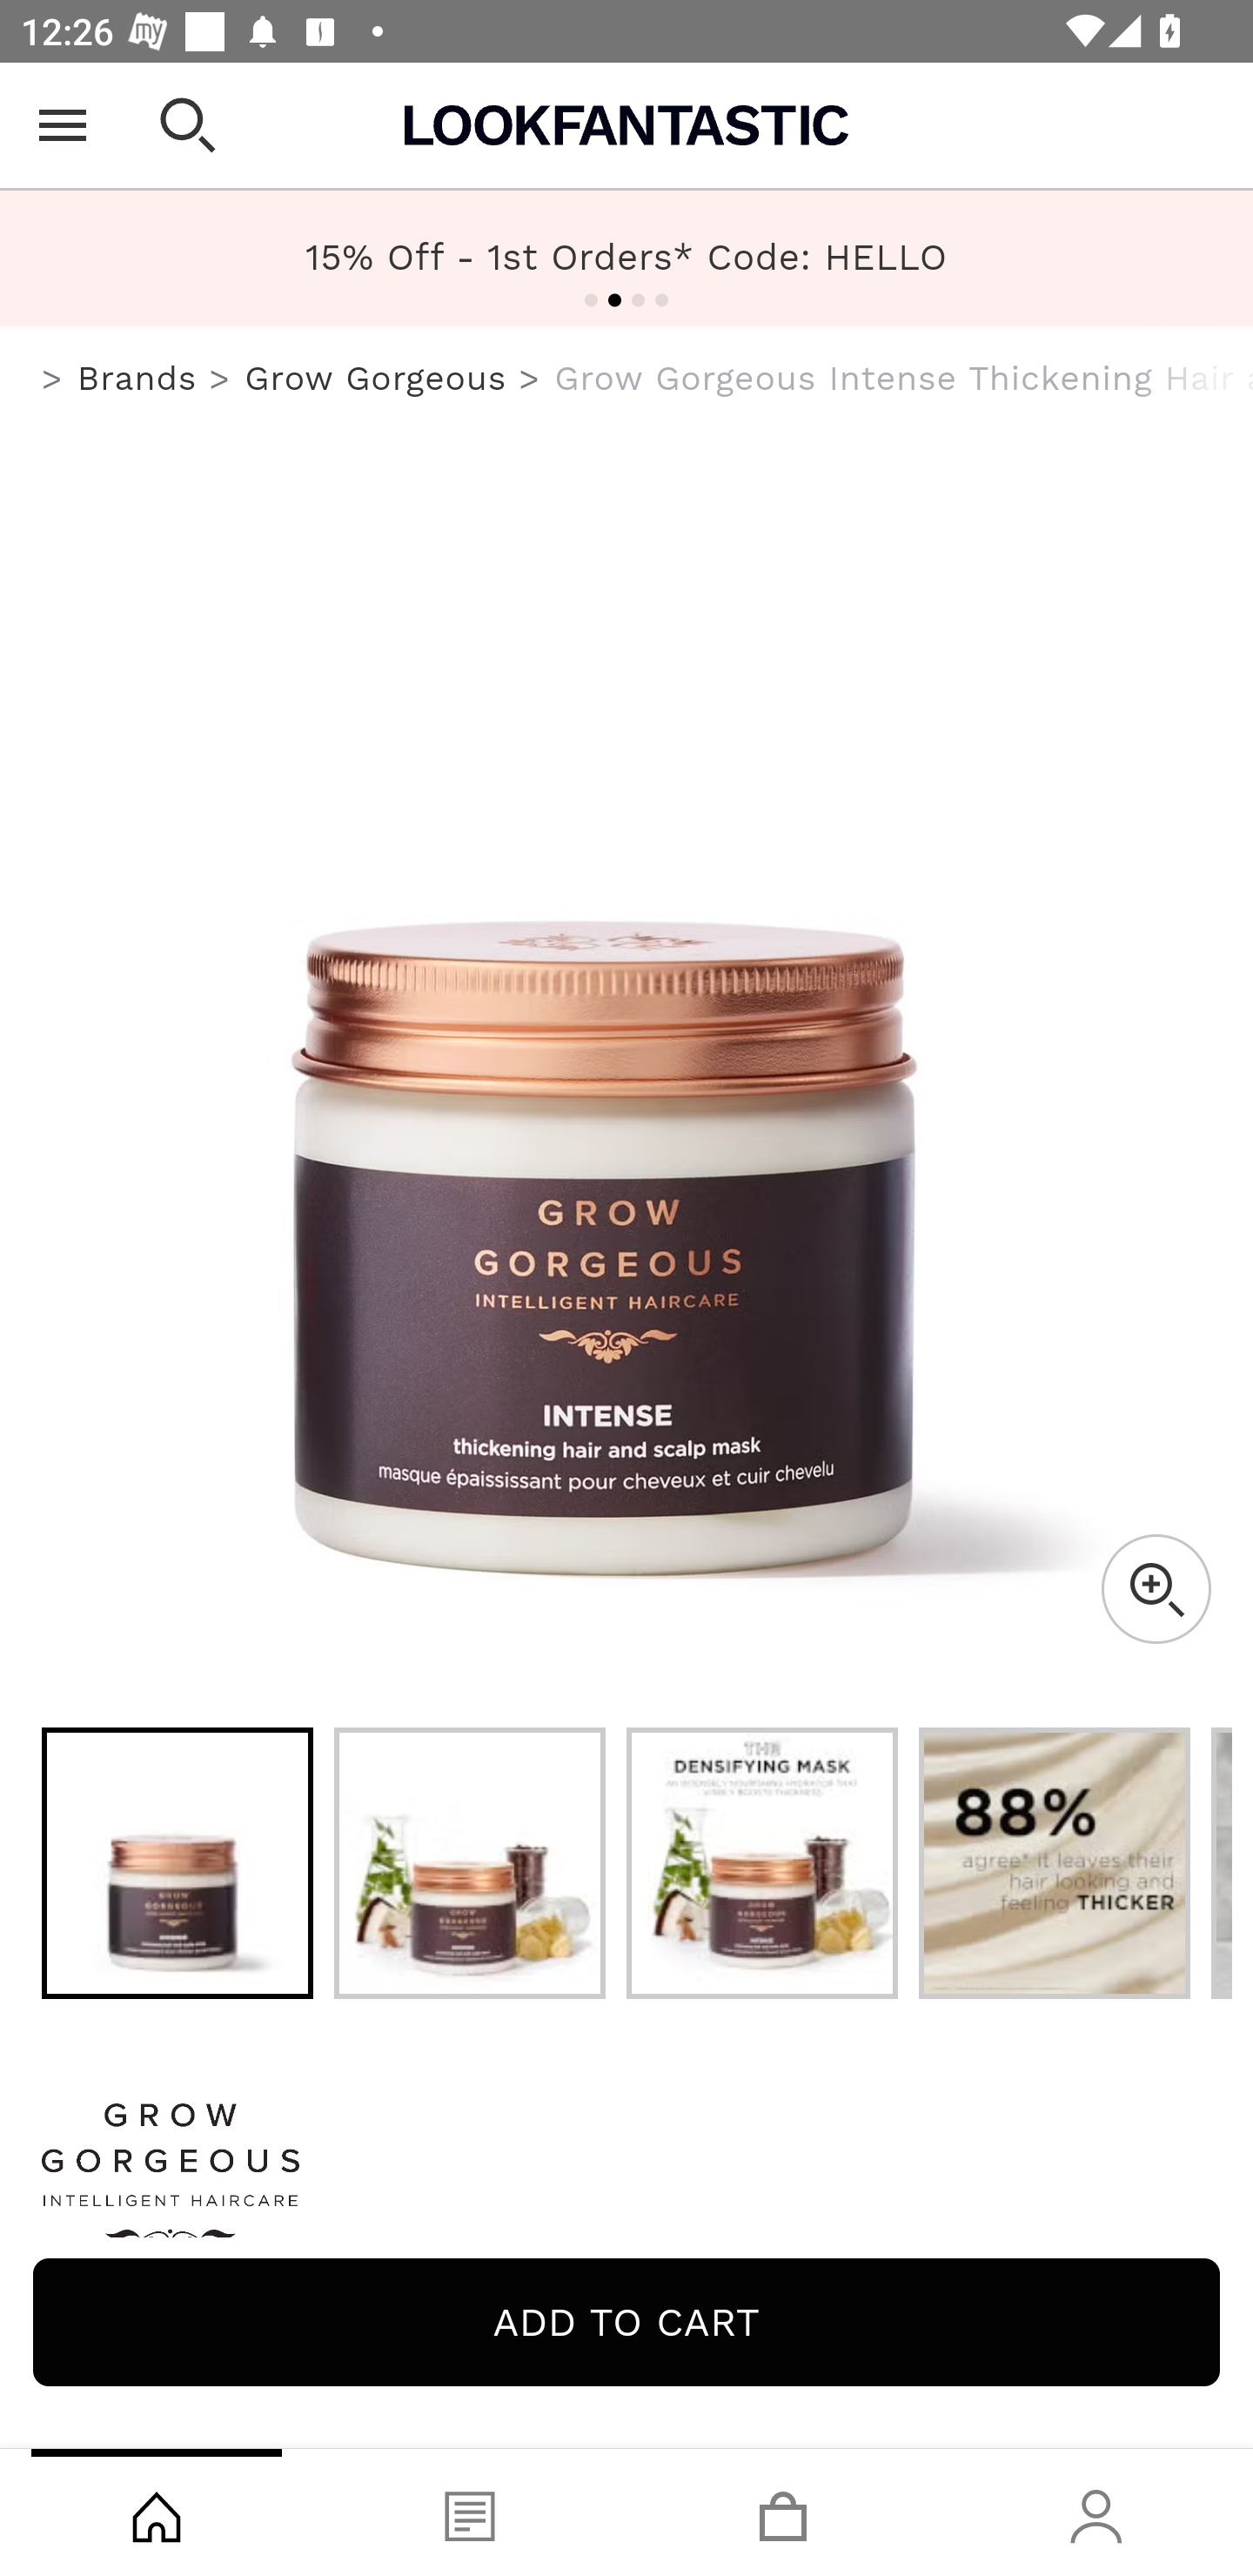 This screenshot has height=2576, width=1253. I want to click on Grow Gorgeous, so click(376, 378).